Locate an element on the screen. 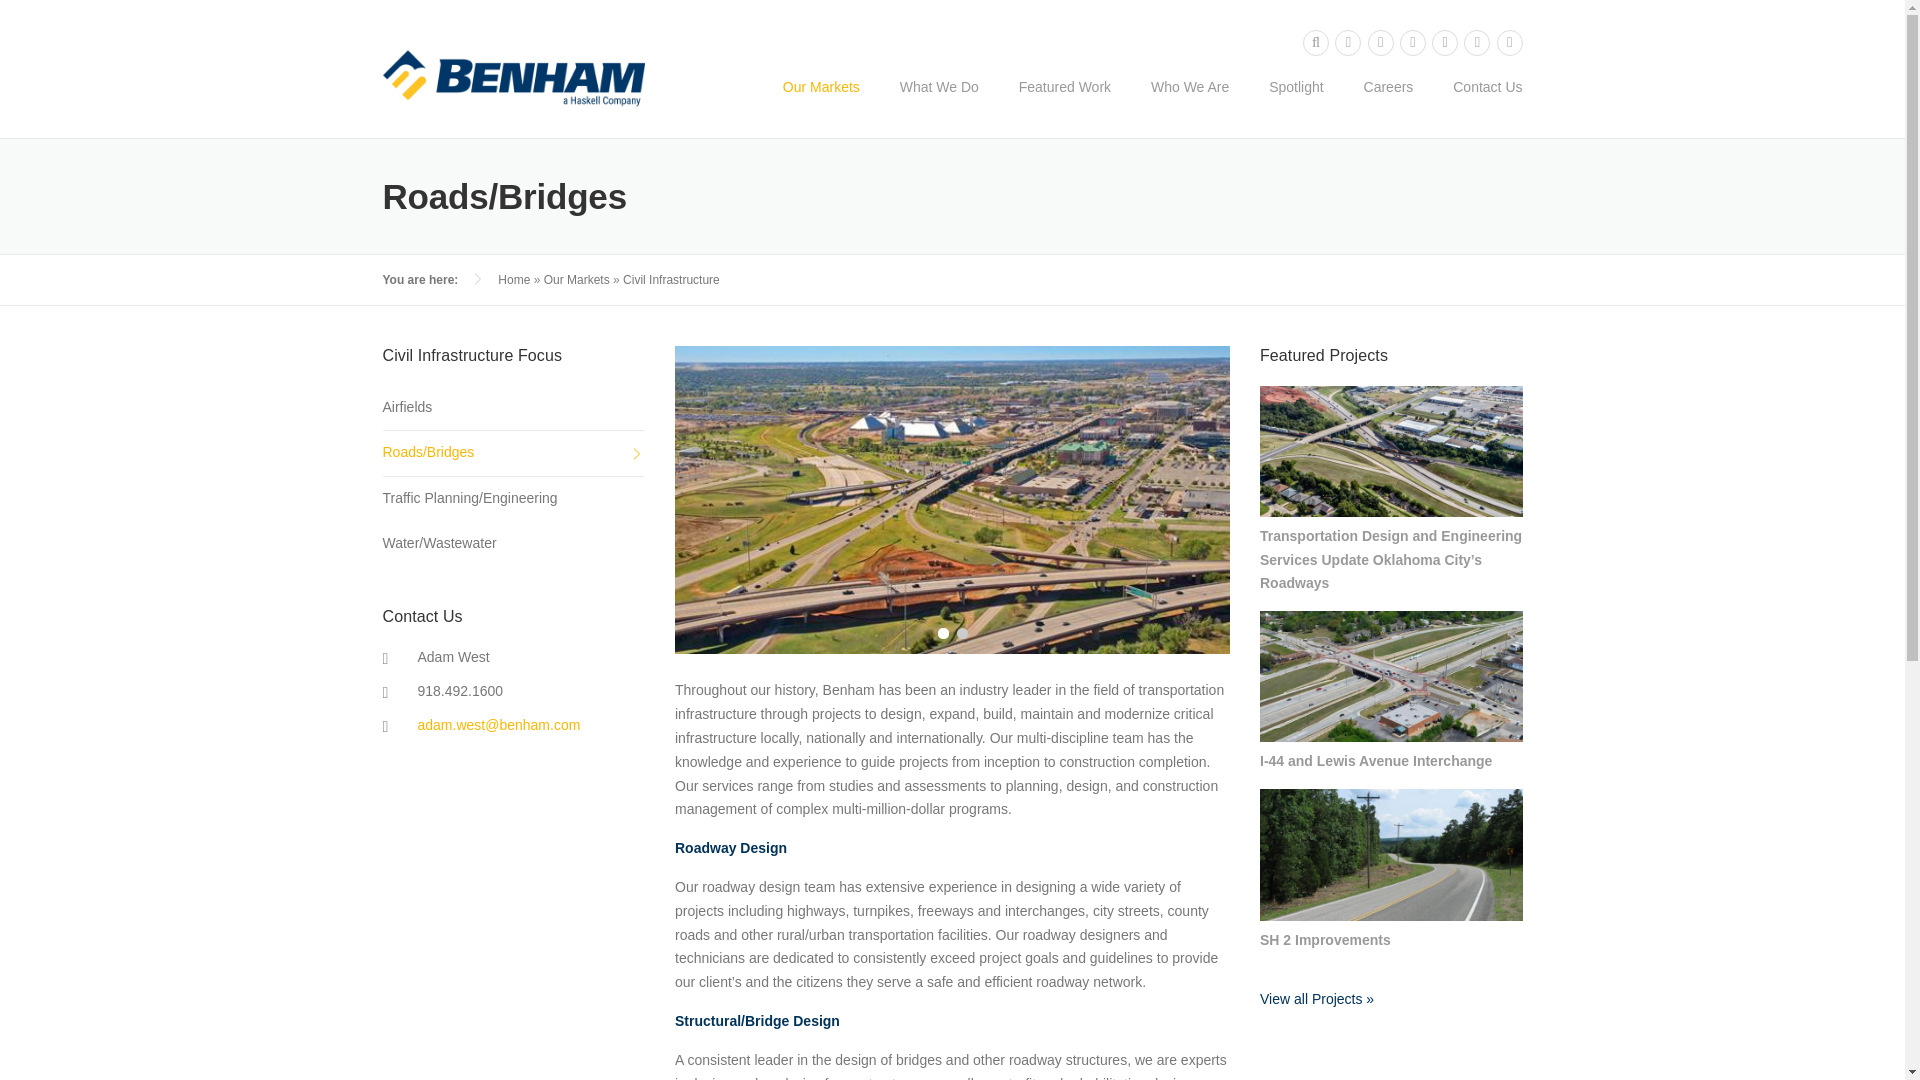 The image size is (1920, 1080). Email is located at coordinates (1510, 43).